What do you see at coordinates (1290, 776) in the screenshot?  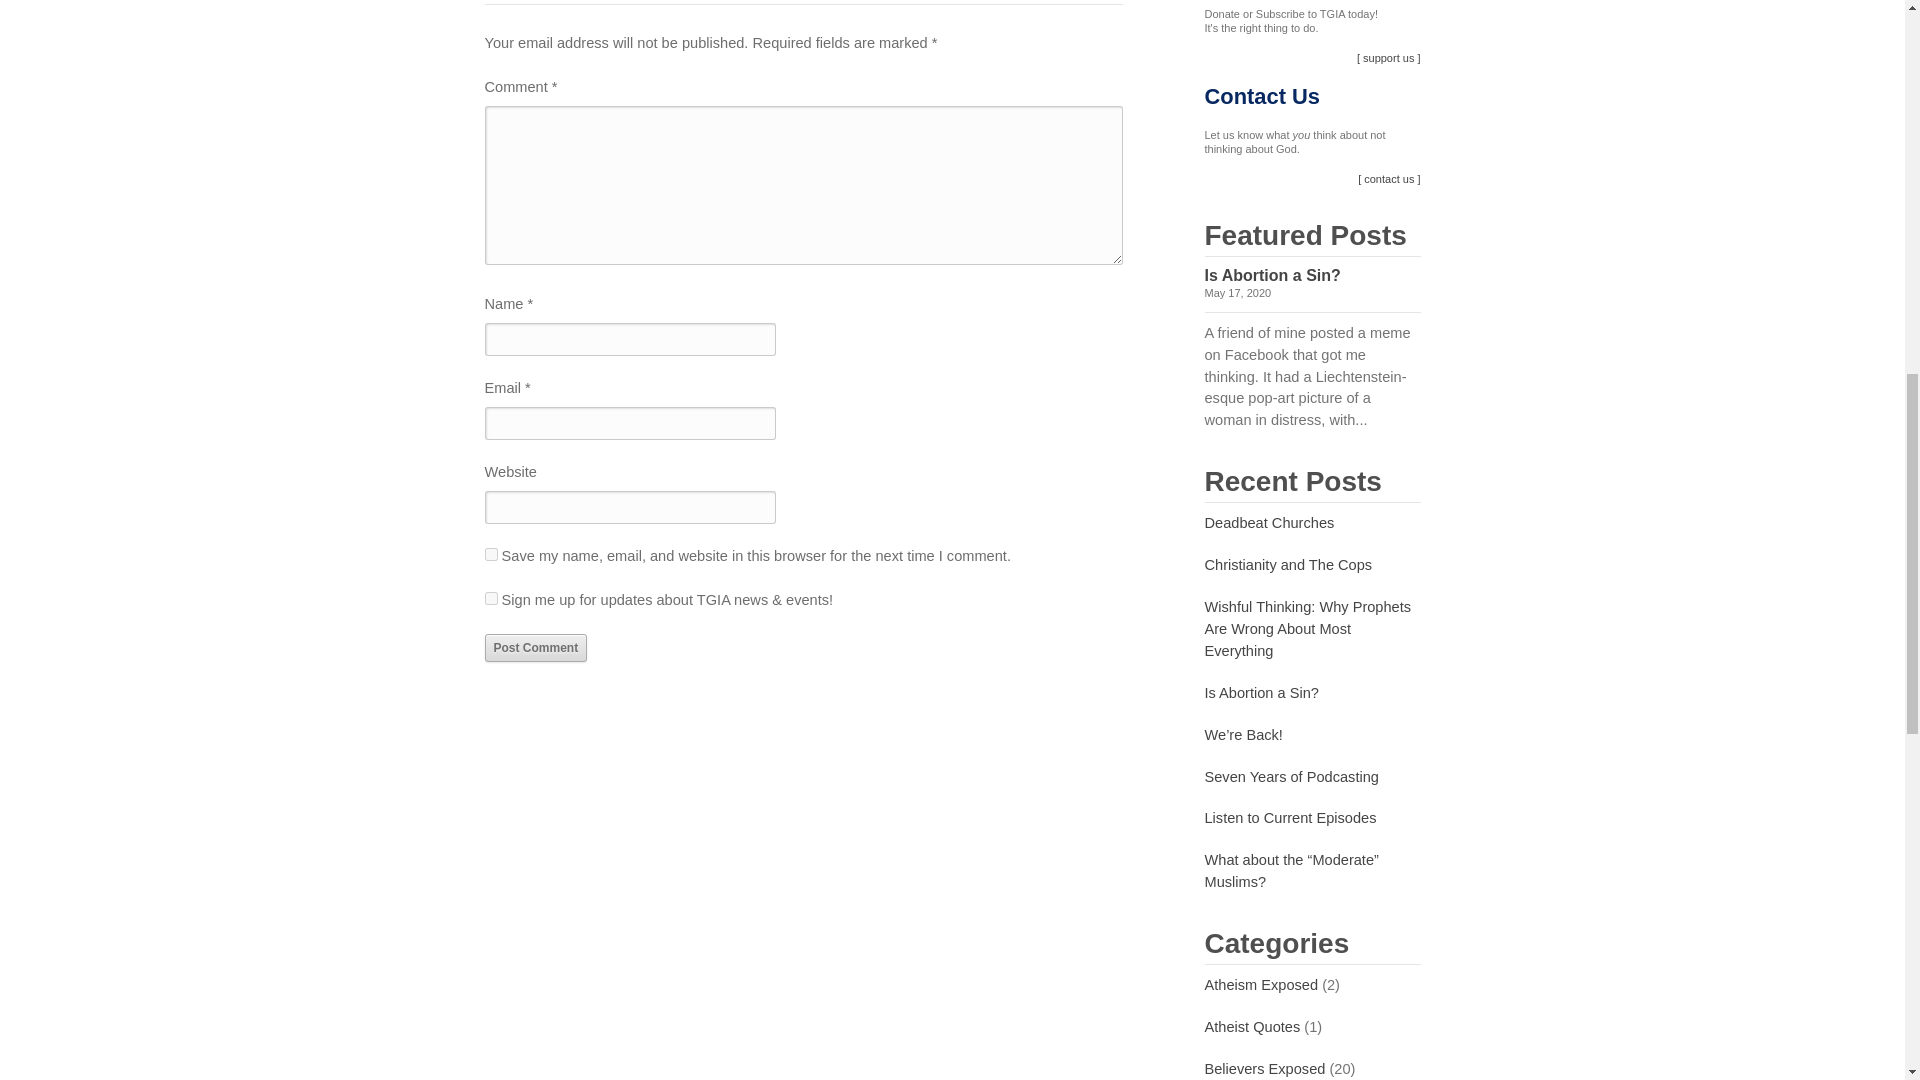 I see `Seven Years of Podcasting` at bounding box center [1290, 776].